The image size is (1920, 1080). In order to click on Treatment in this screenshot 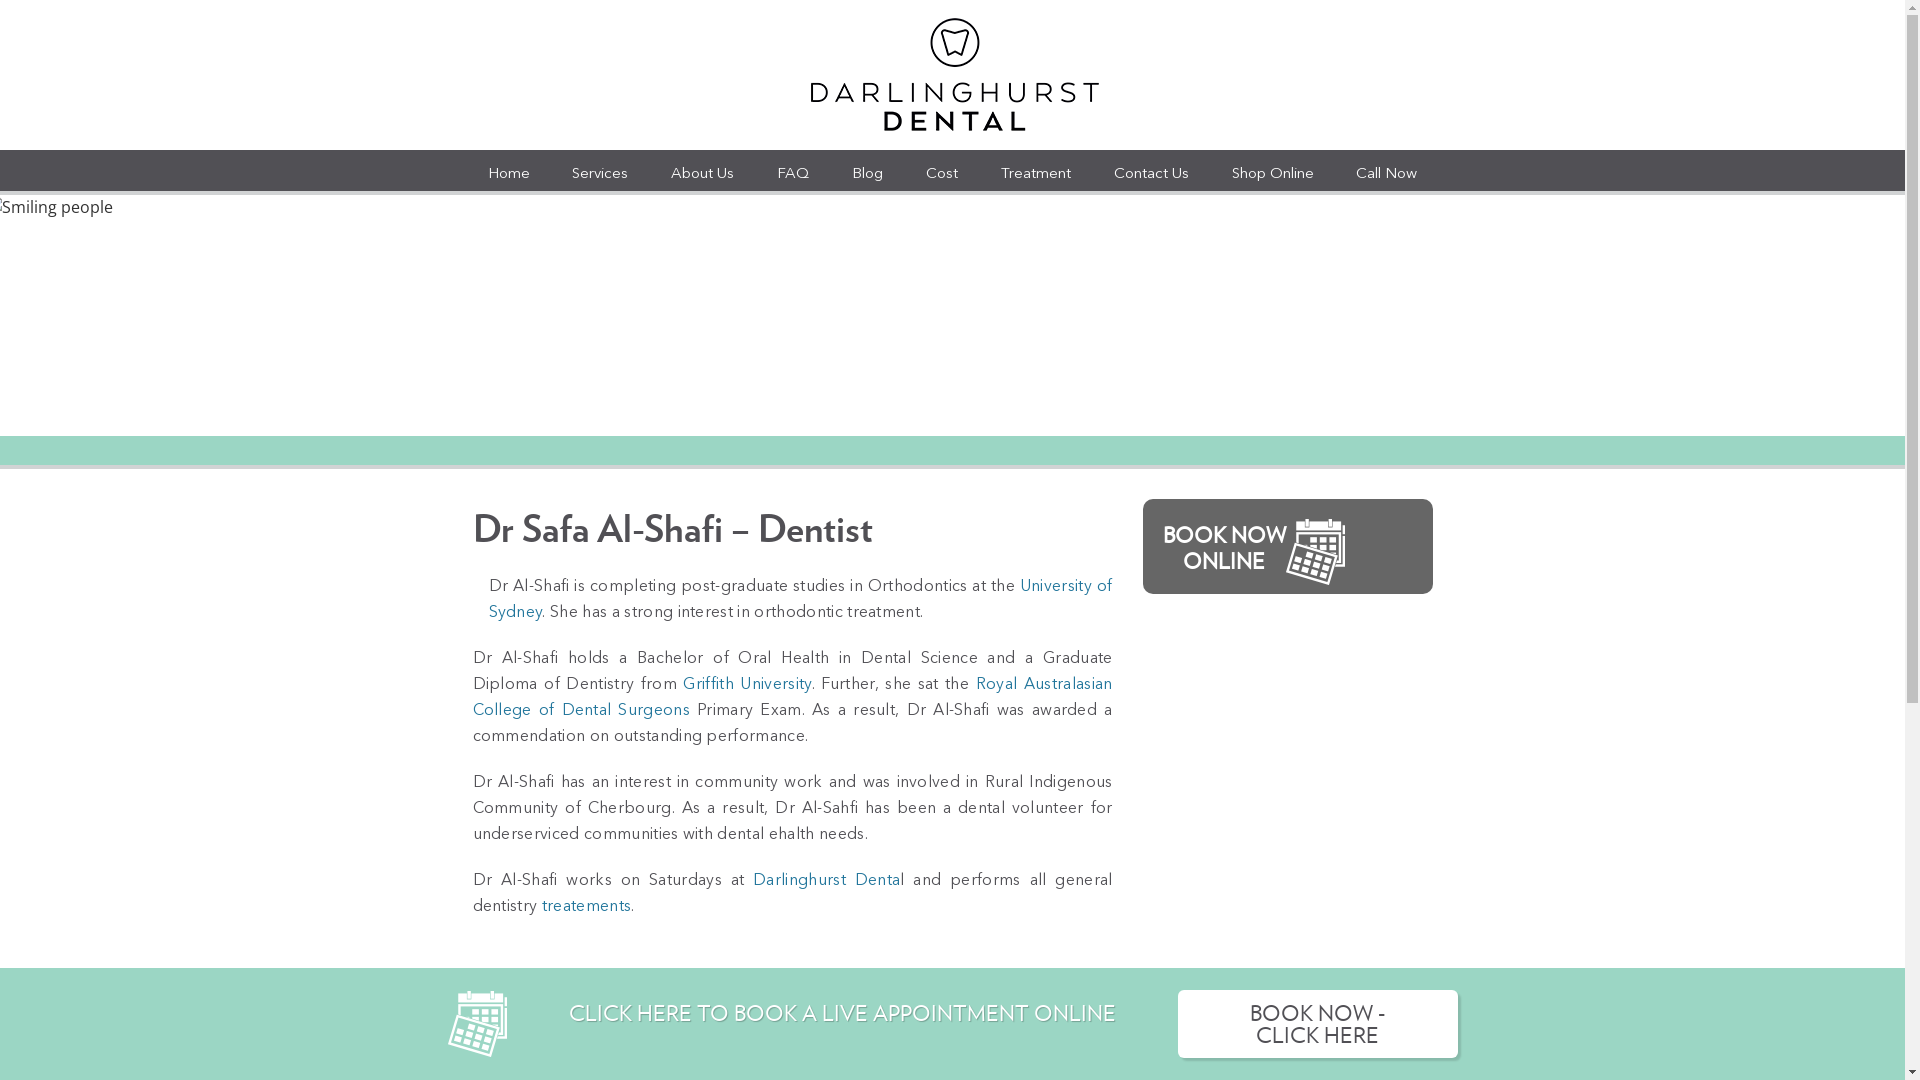, I will do `click(1036, 170)`.